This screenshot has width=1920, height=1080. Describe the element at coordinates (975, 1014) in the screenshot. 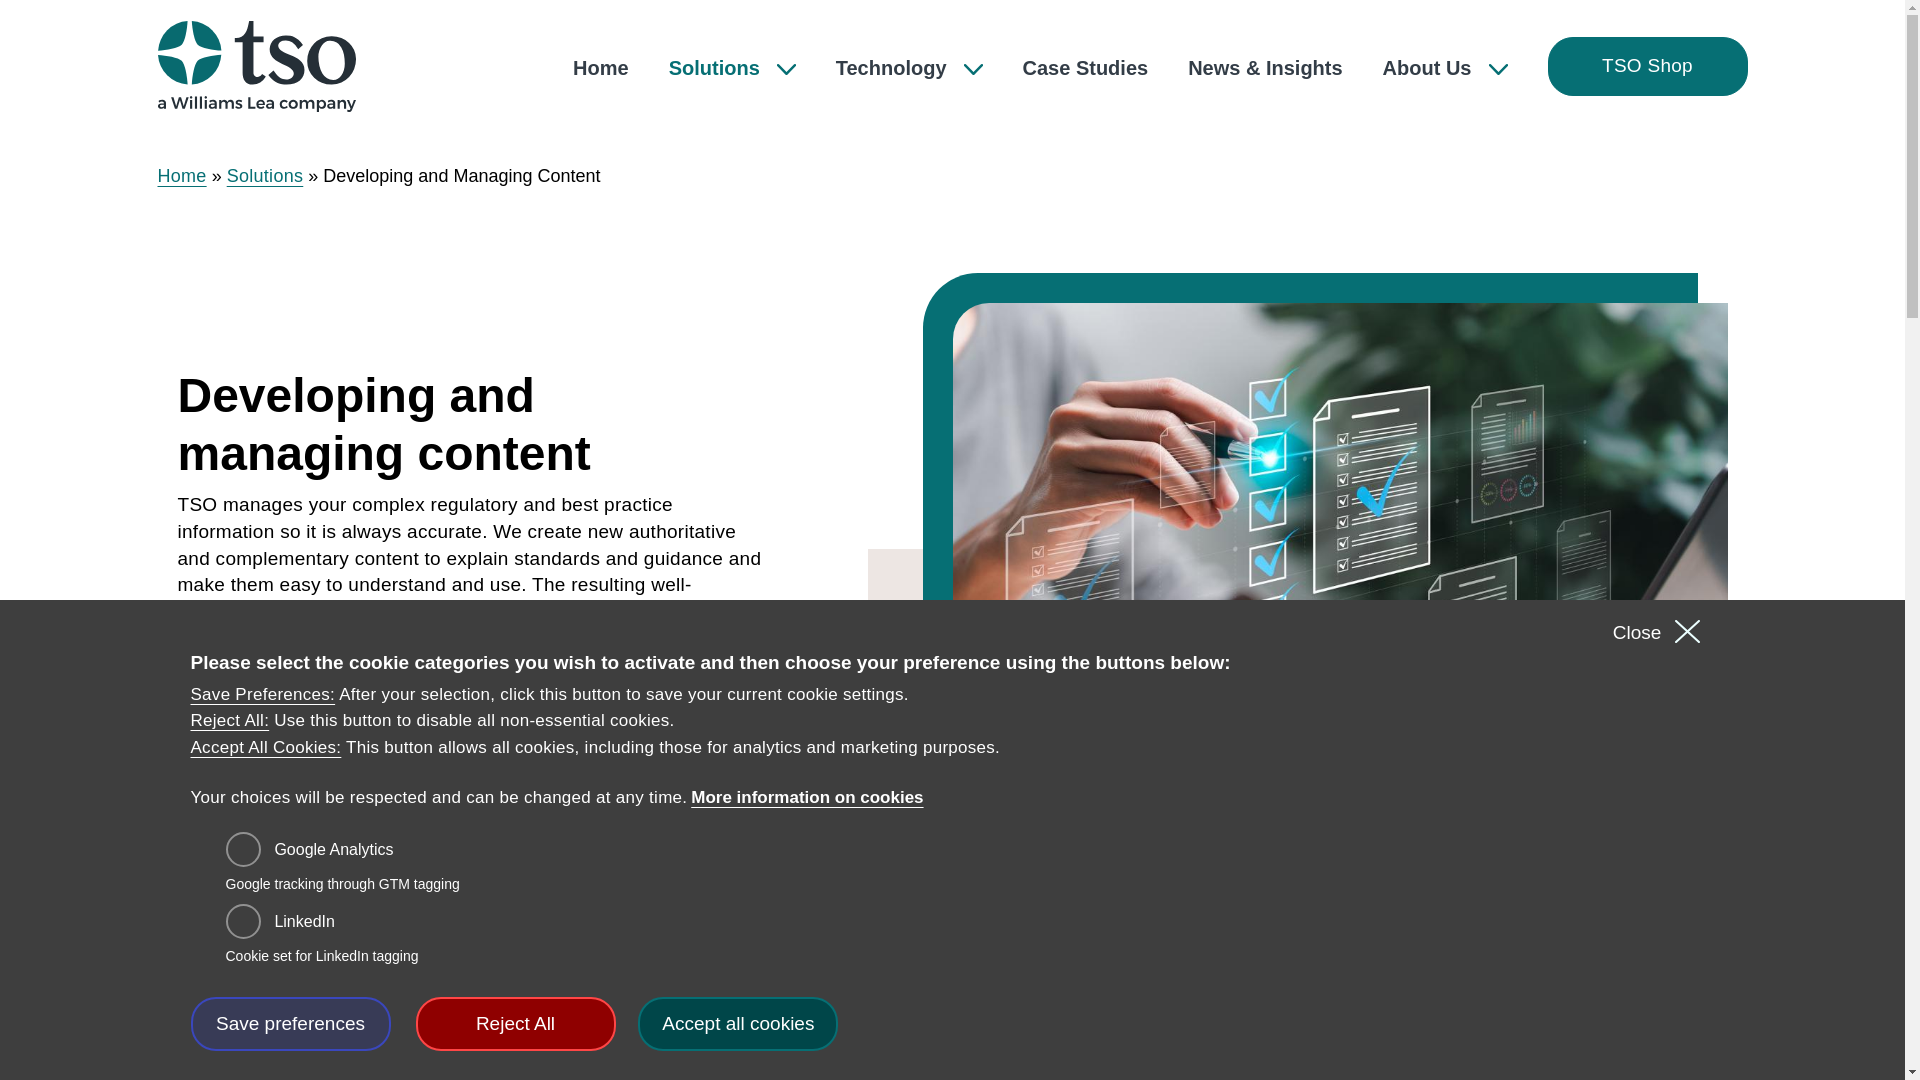

I see `Withdraw consent` at that location.